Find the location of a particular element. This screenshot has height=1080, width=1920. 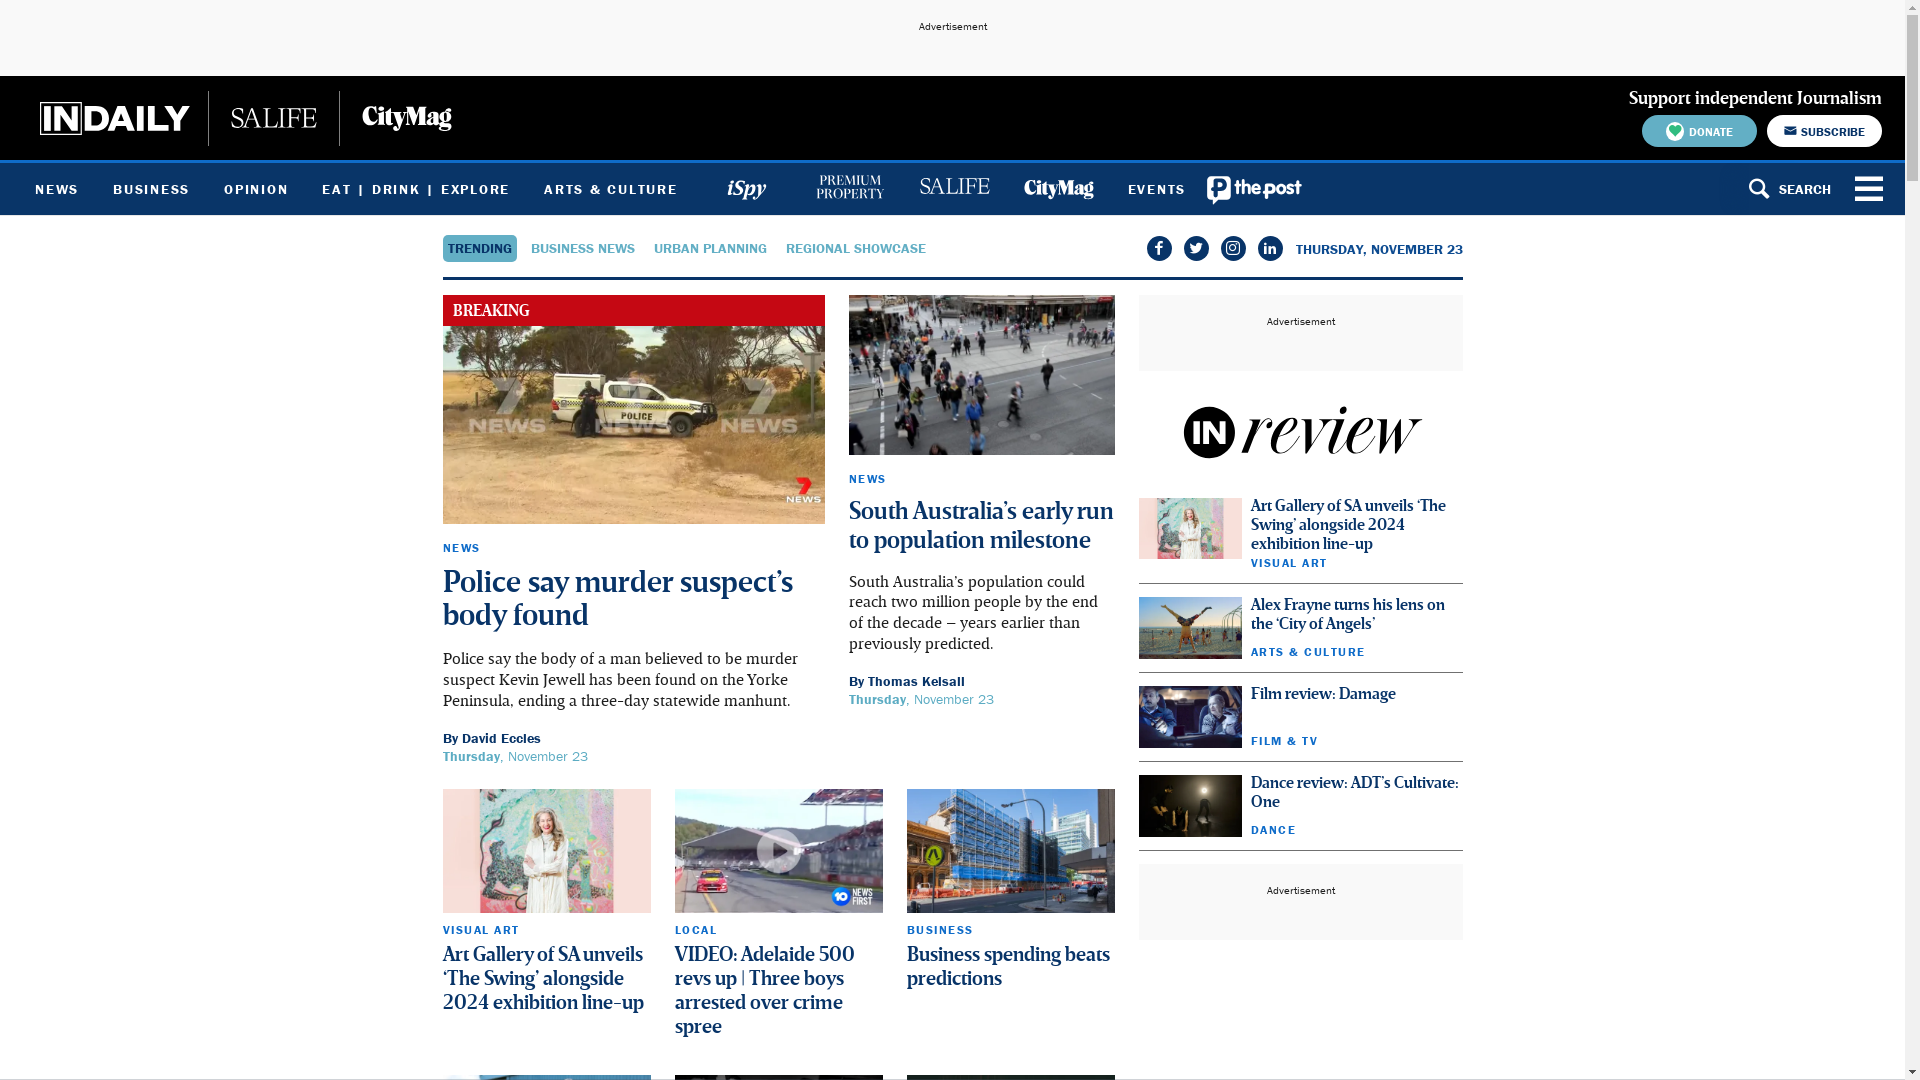

ARTS & CULTURE is located at coordinates (611, 189).